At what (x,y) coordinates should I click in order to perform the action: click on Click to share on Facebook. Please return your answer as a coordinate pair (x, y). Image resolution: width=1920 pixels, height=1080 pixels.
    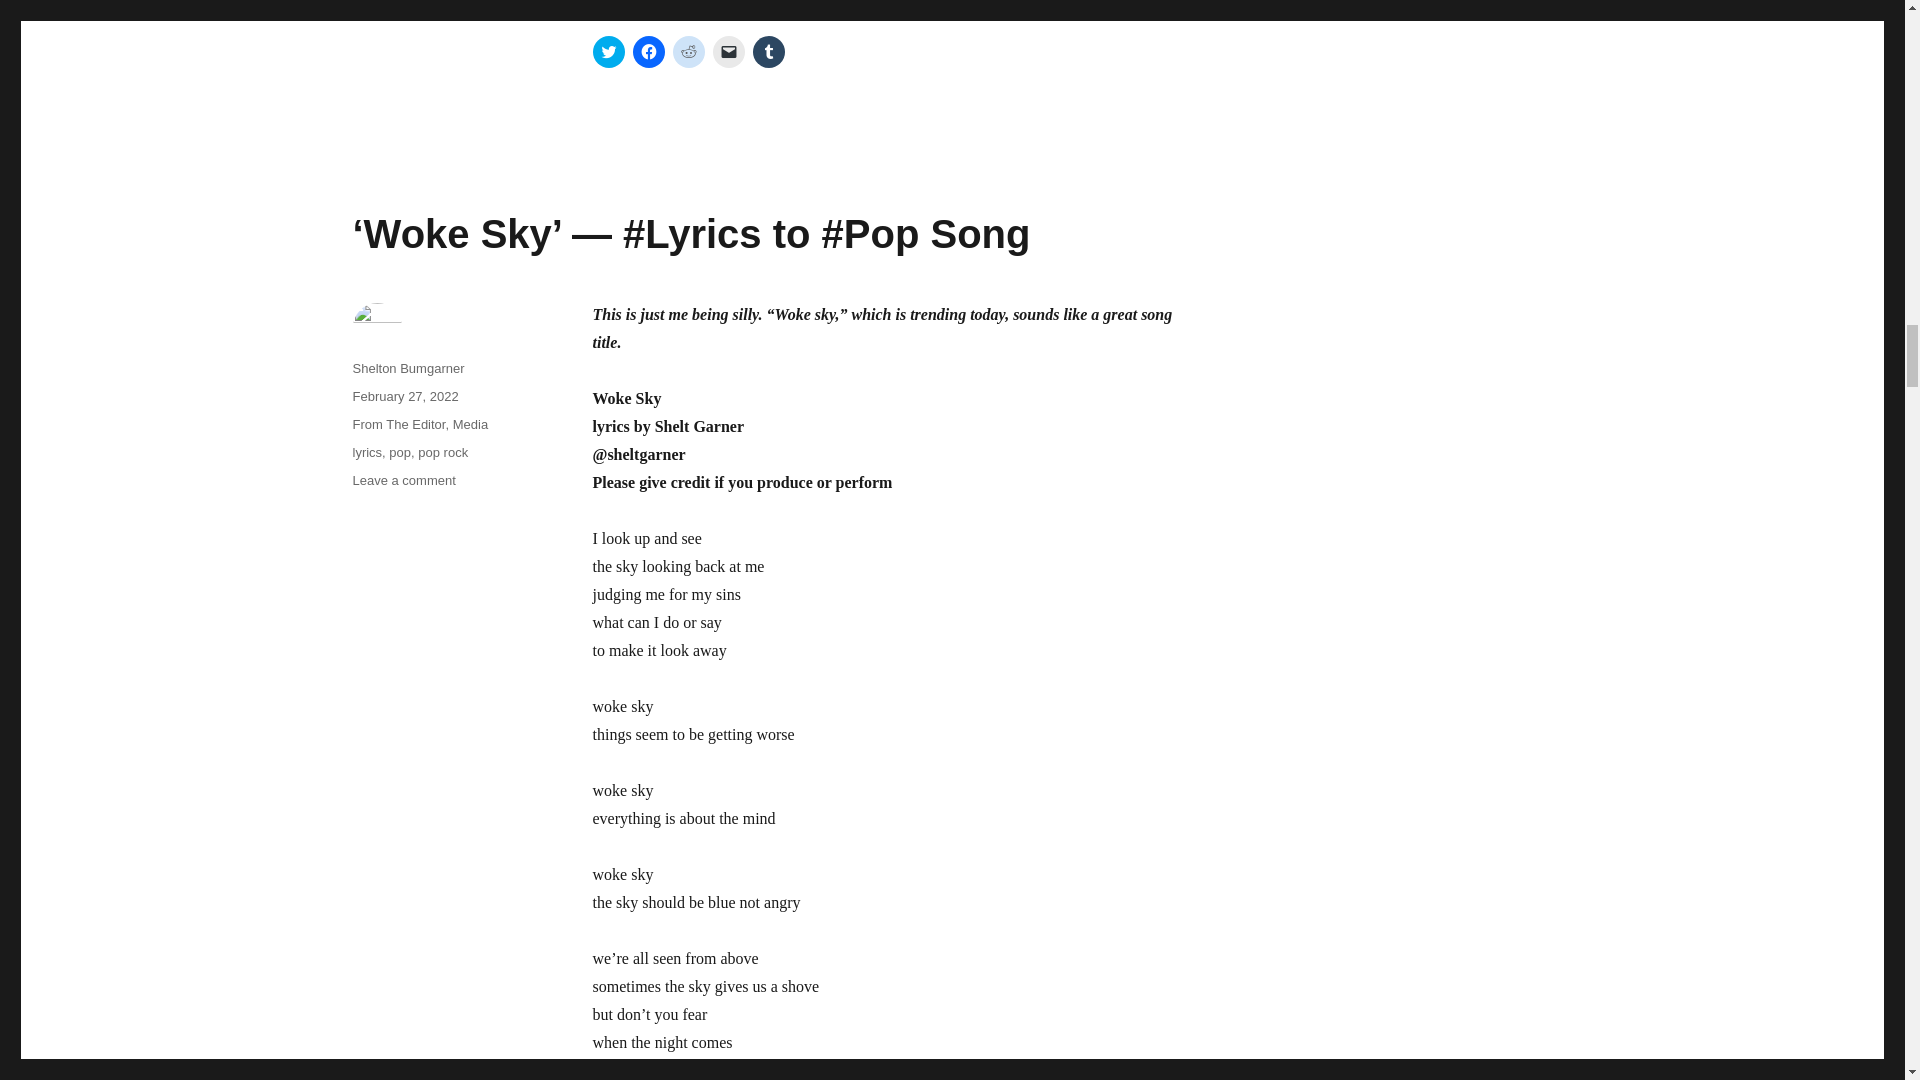
    Looking at the image, I should click on (648, 52).